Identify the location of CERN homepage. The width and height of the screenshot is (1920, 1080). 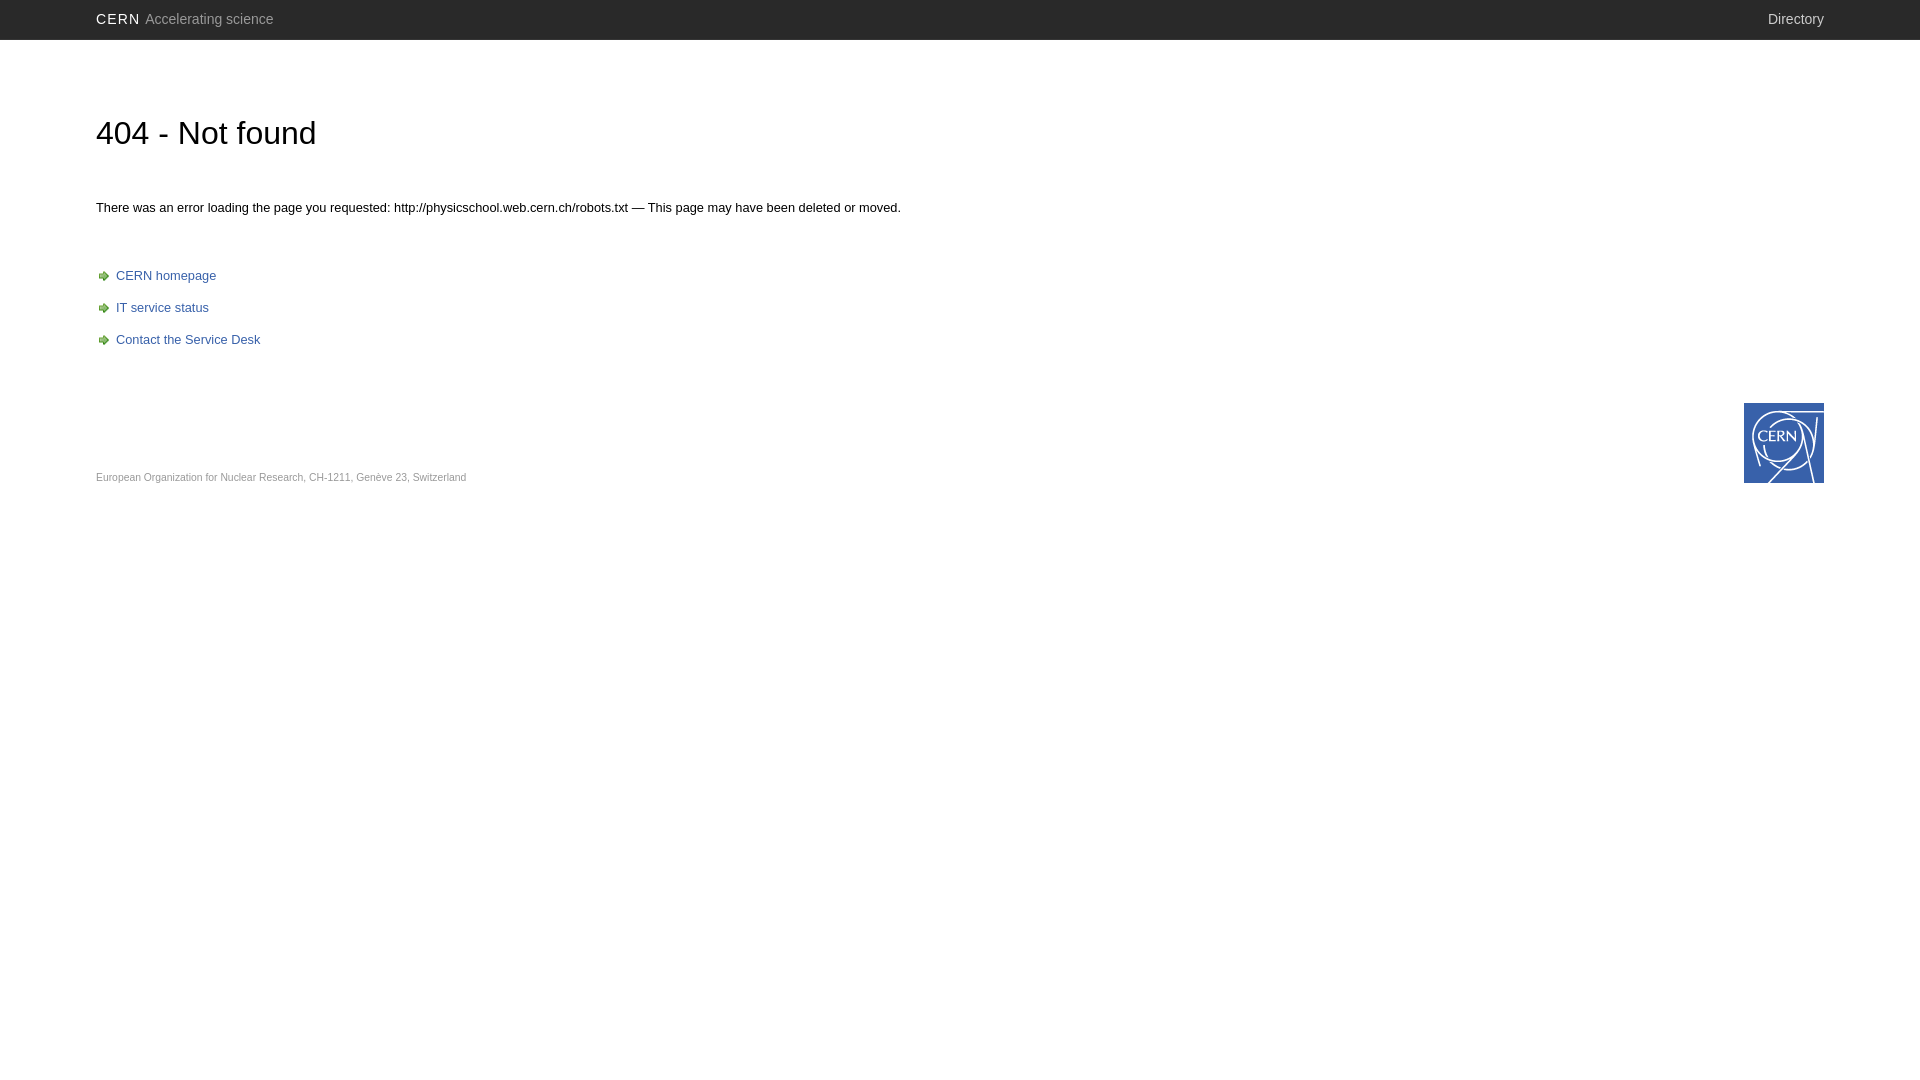
(156, 276).